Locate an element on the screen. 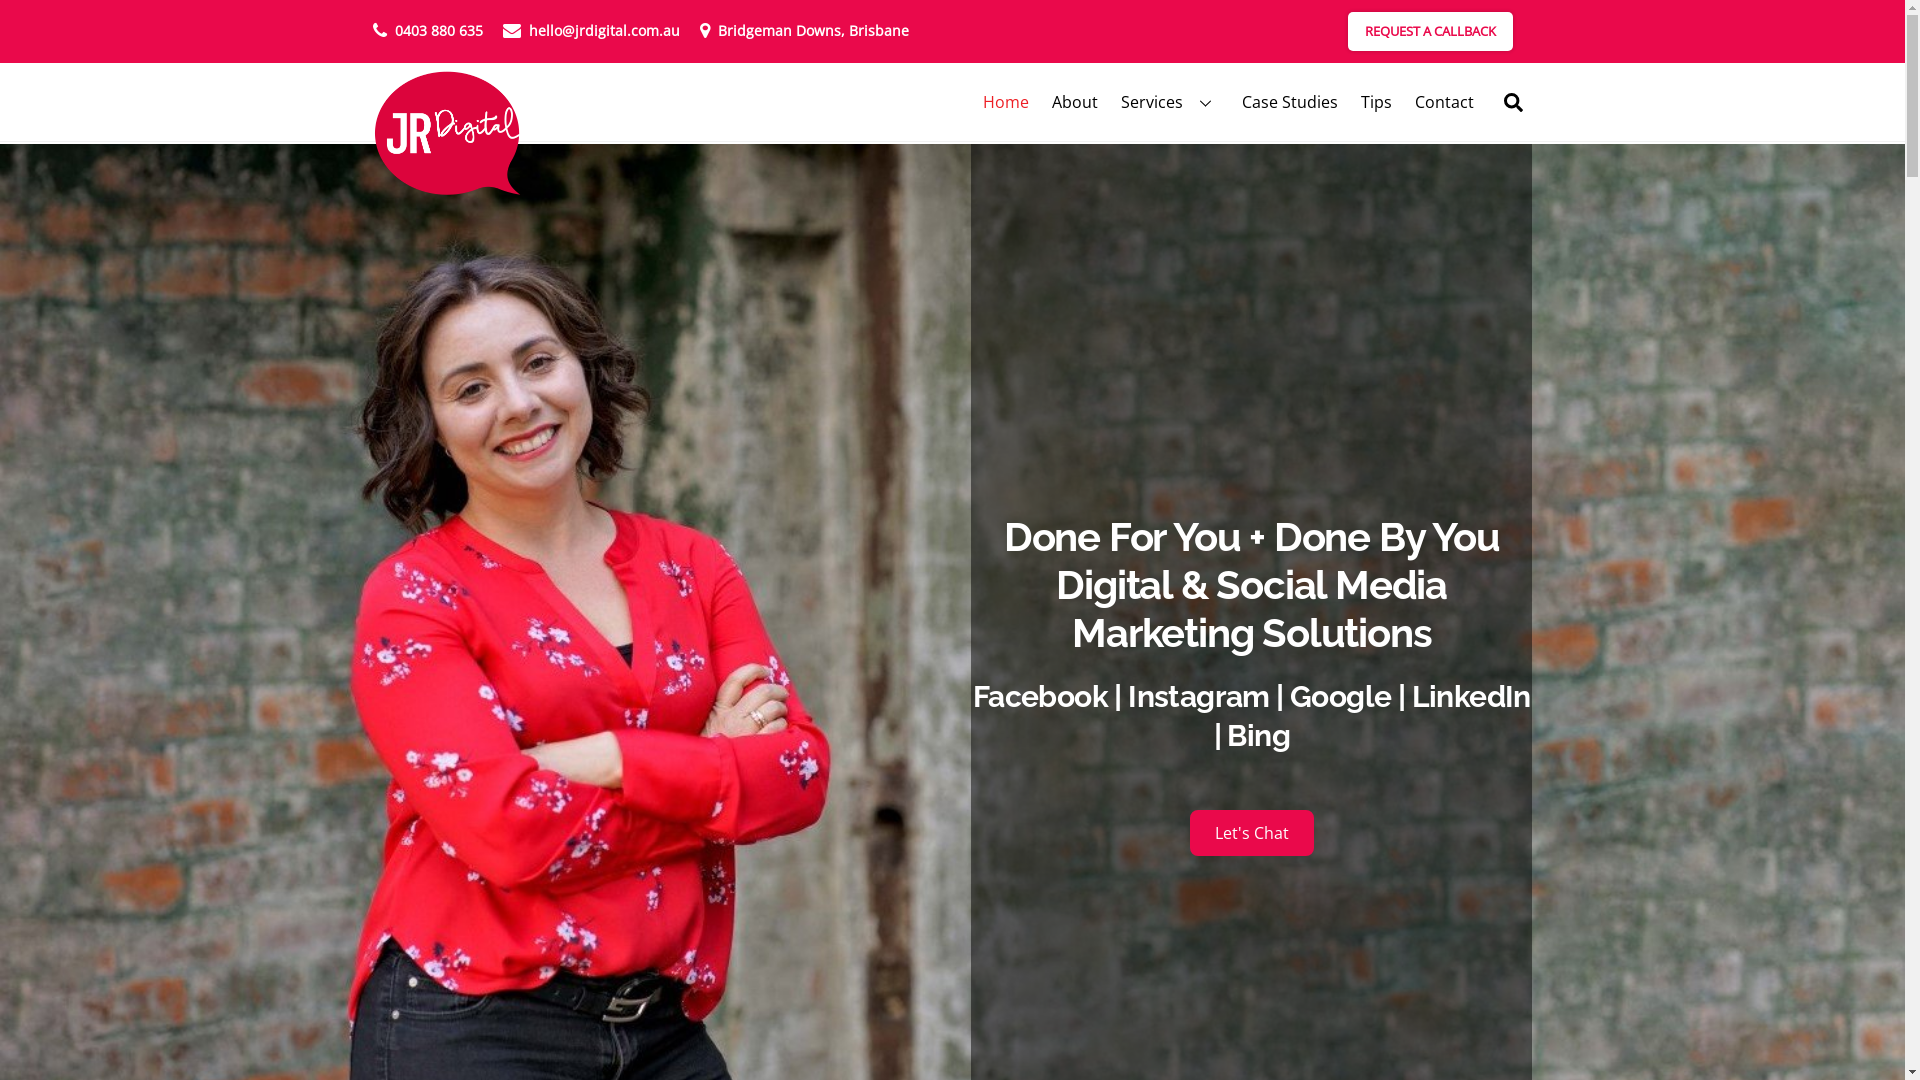 The height and width of the screenshot is (1080, 1920). JR Digital is located at coordinates (447, 134).